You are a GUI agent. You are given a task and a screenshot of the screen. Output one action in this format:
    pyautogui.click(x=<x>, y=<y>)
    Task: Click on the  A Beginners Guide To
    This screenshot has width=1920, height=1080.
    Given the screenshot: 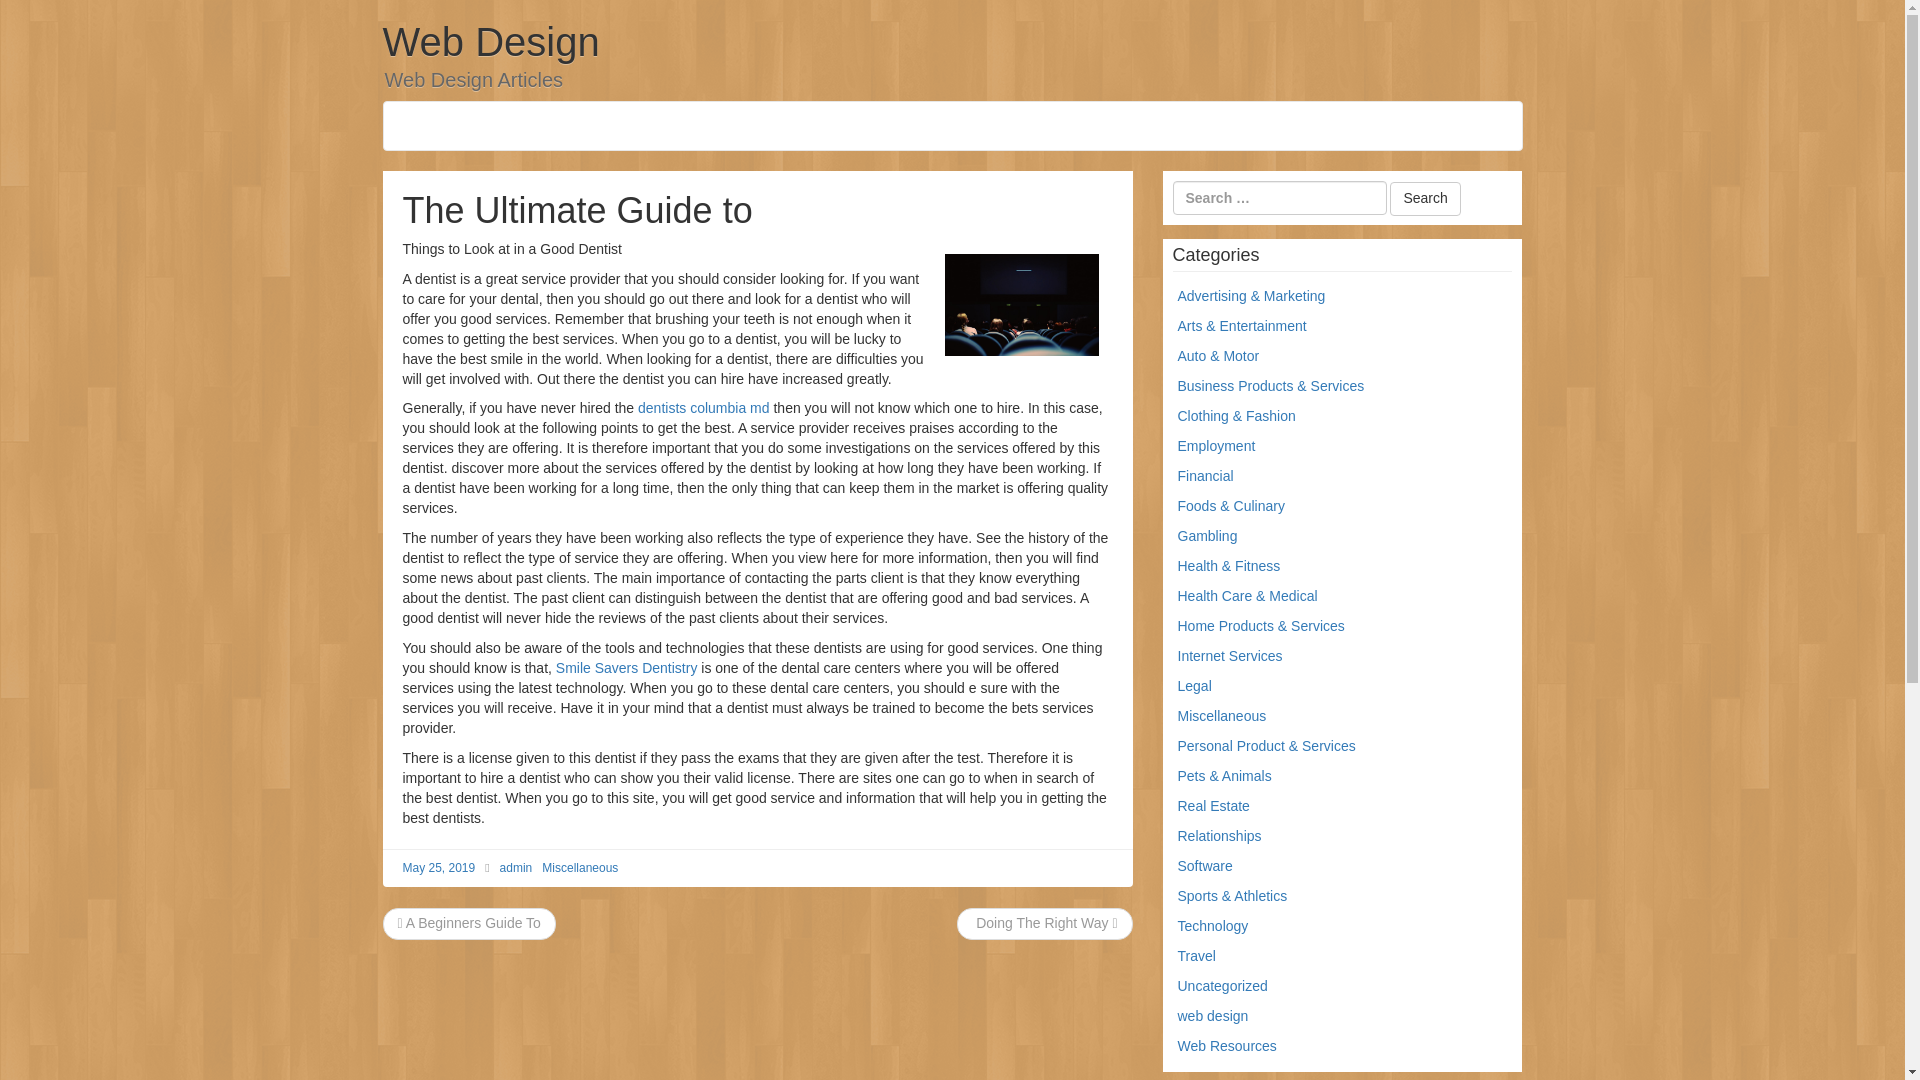 What is the action you would take?
    pyautogui.click(x=469, y=922)
    